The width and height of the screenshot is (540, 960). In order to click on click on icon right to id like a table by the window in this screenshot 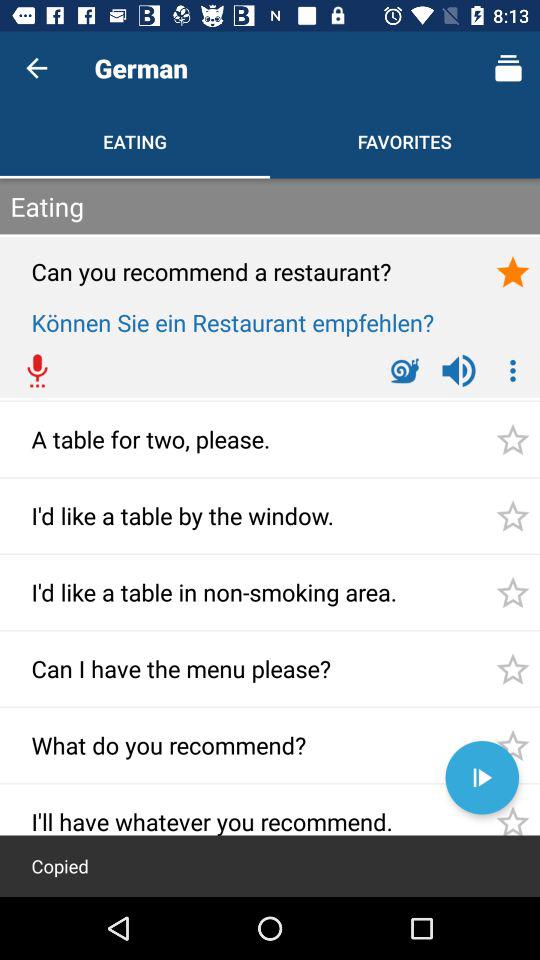, I will do `click(512, 516)`.